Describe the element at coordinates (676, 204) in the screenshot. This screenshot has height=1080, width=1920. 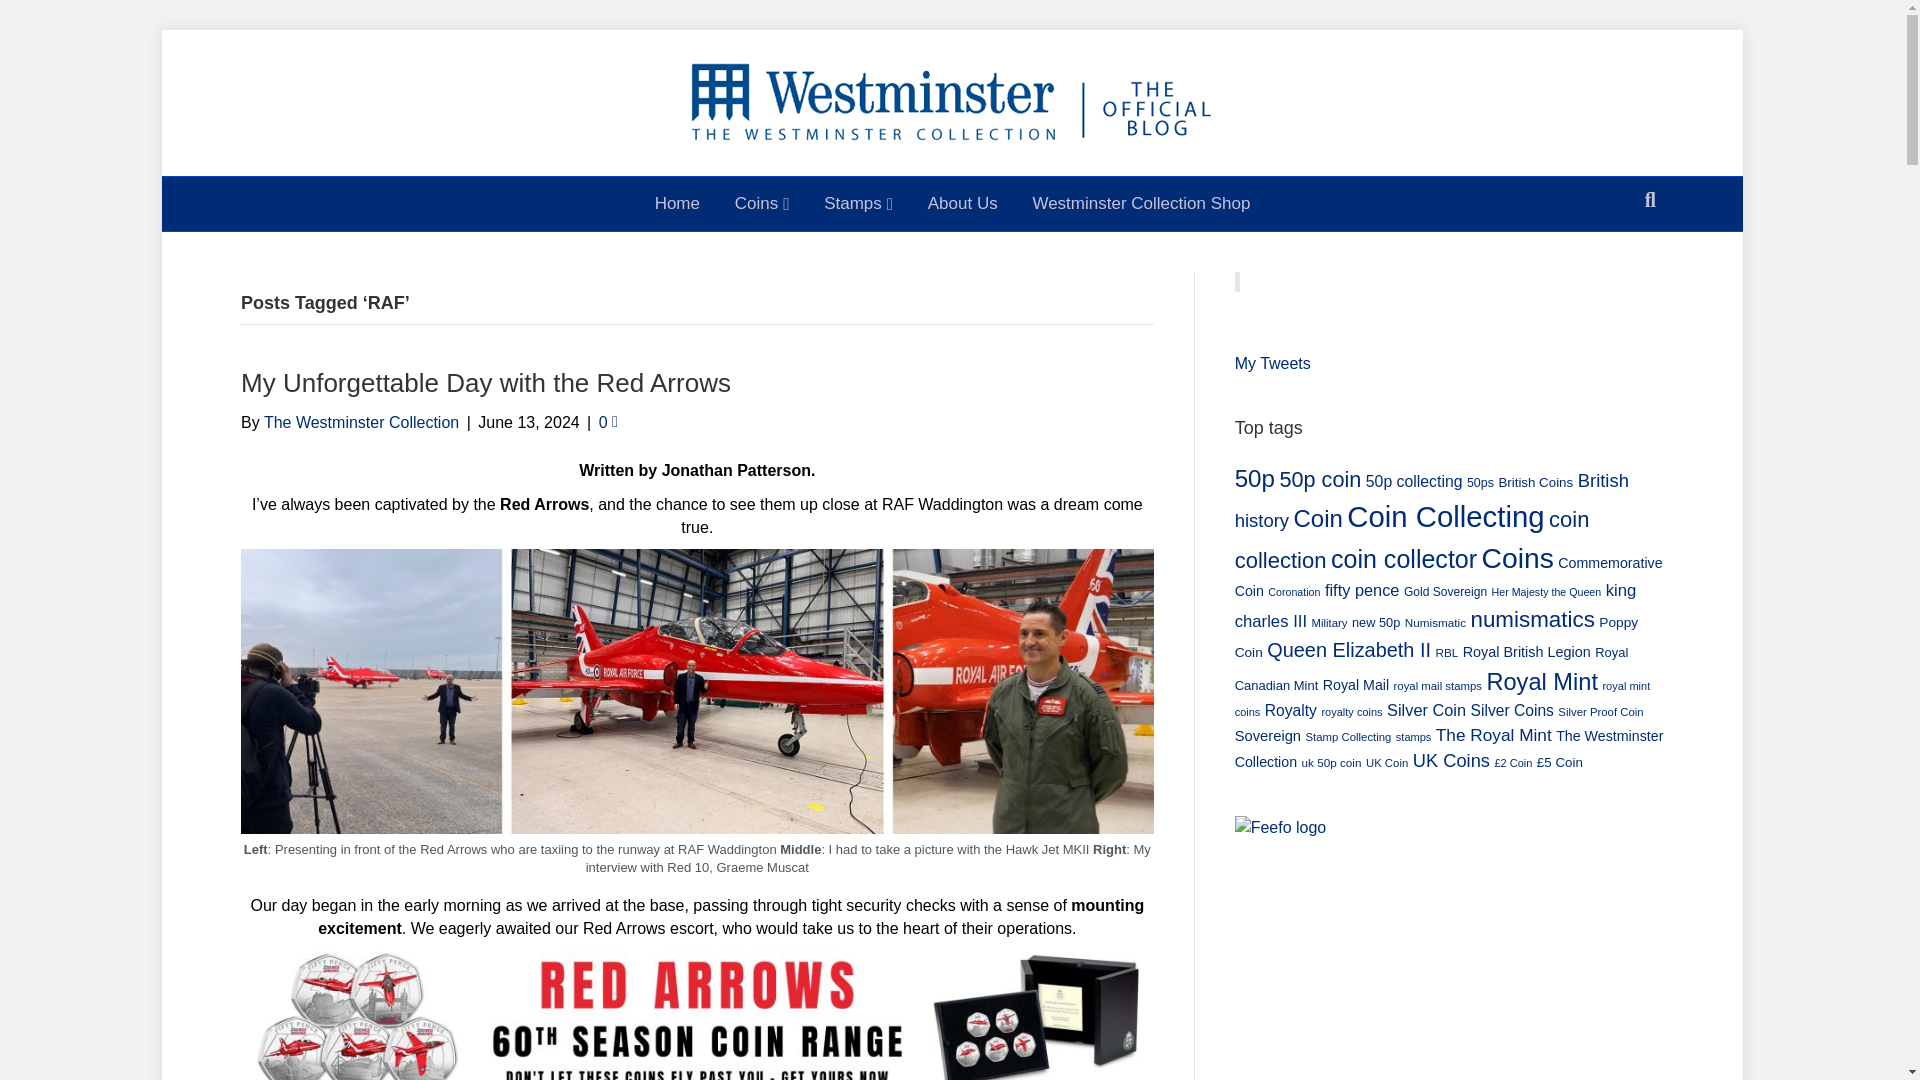
I see `Home` at that location.